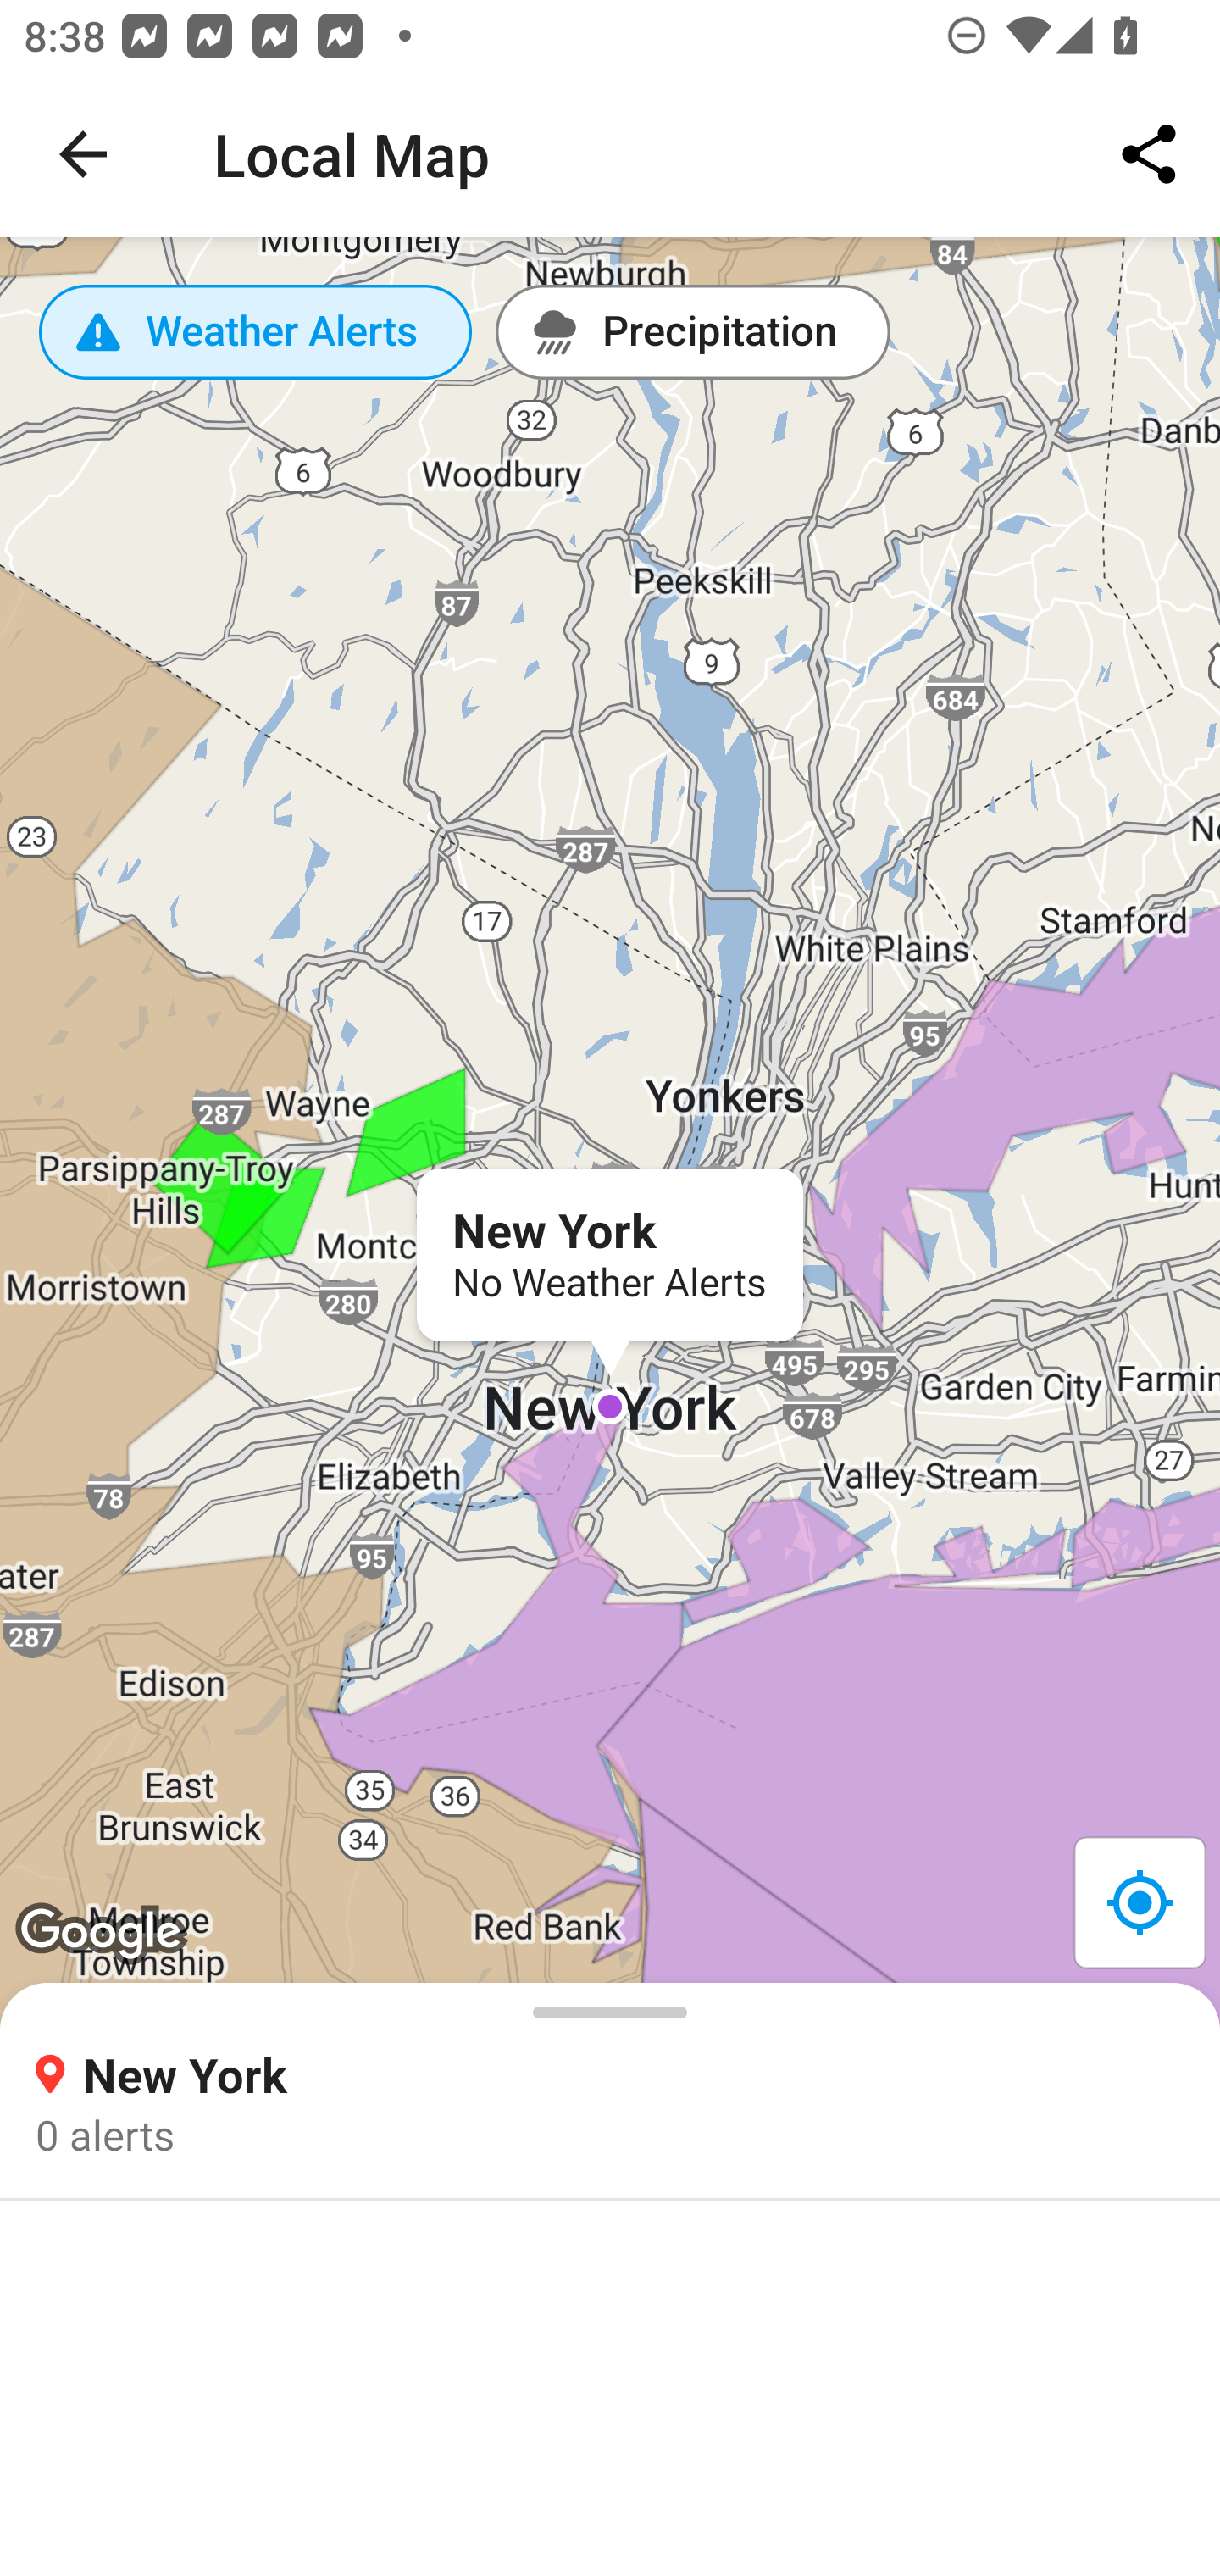  Describe the element at coordinates (1149, 154) in the screenshot. I see `Share` at that location.